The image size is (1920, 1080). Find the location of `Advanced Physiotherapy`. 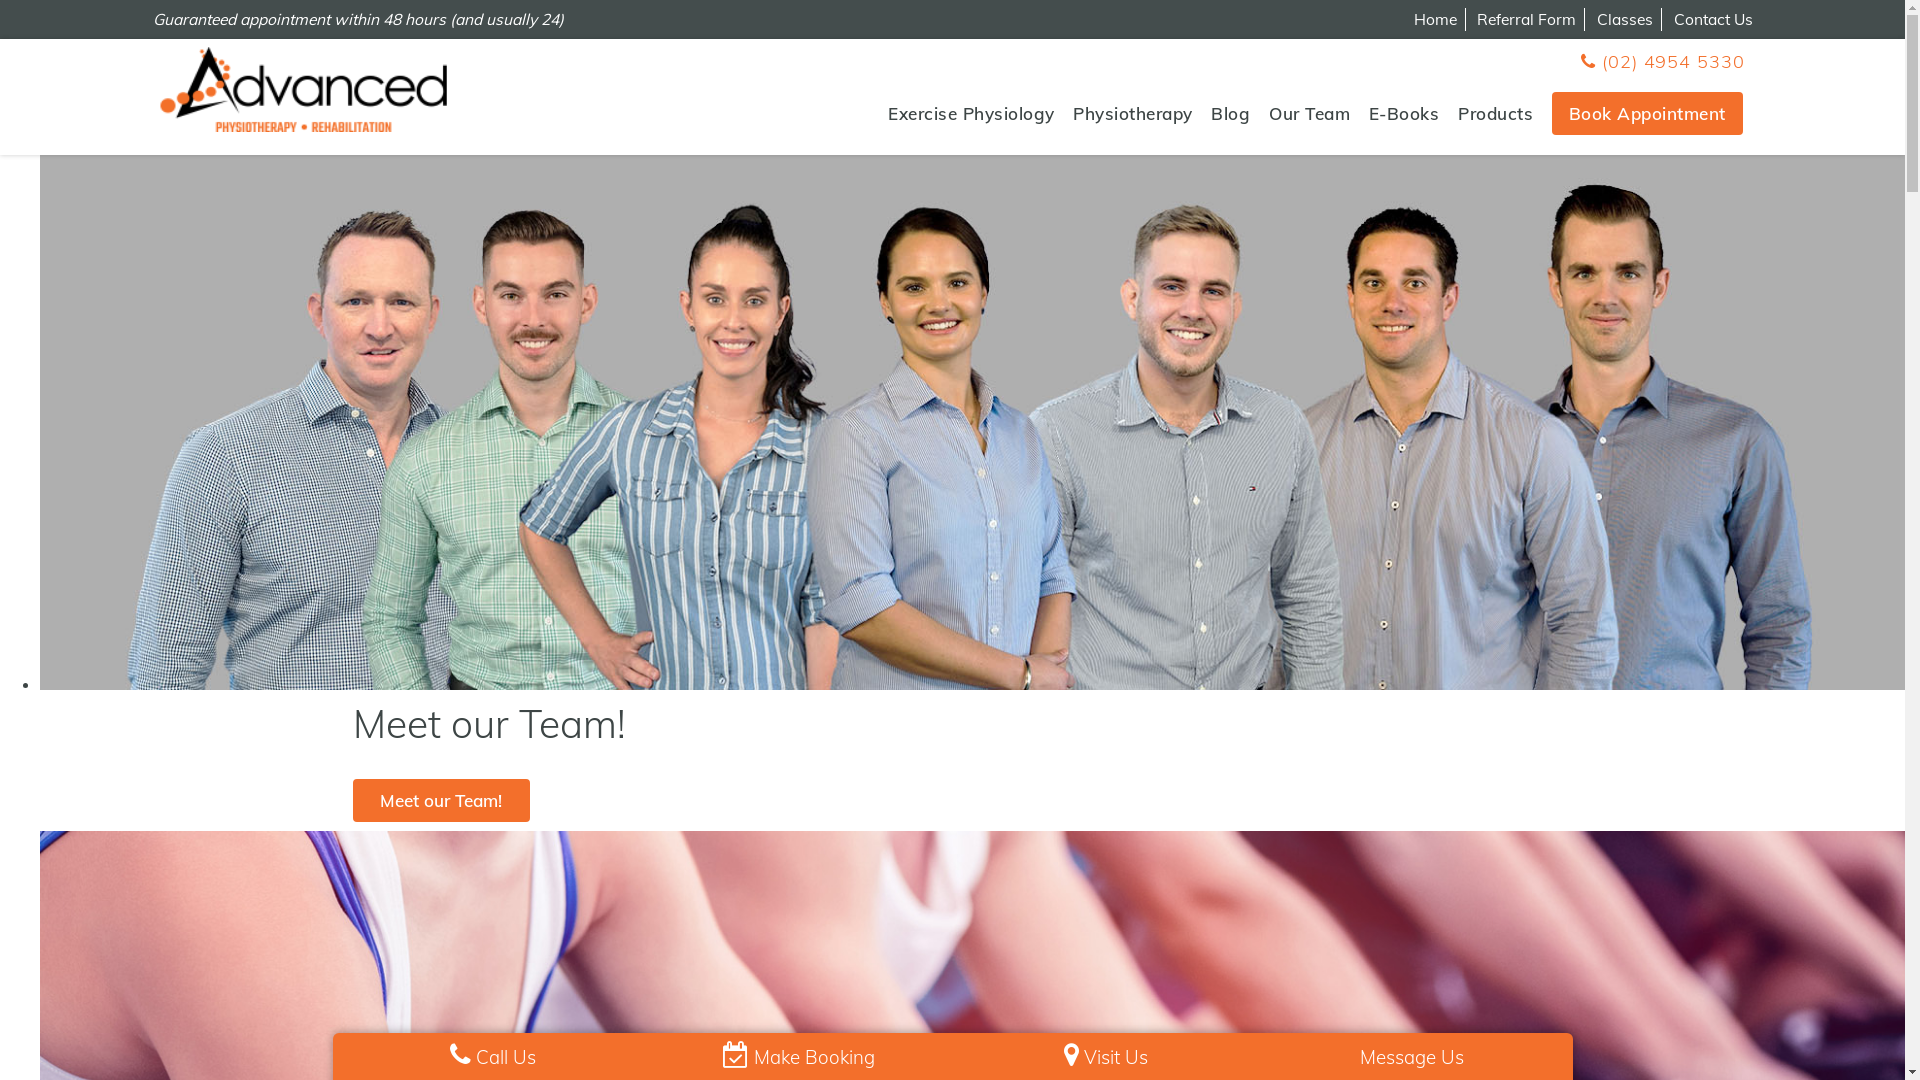

Advanced Physiotherapy is located at coordinates (302, 90).